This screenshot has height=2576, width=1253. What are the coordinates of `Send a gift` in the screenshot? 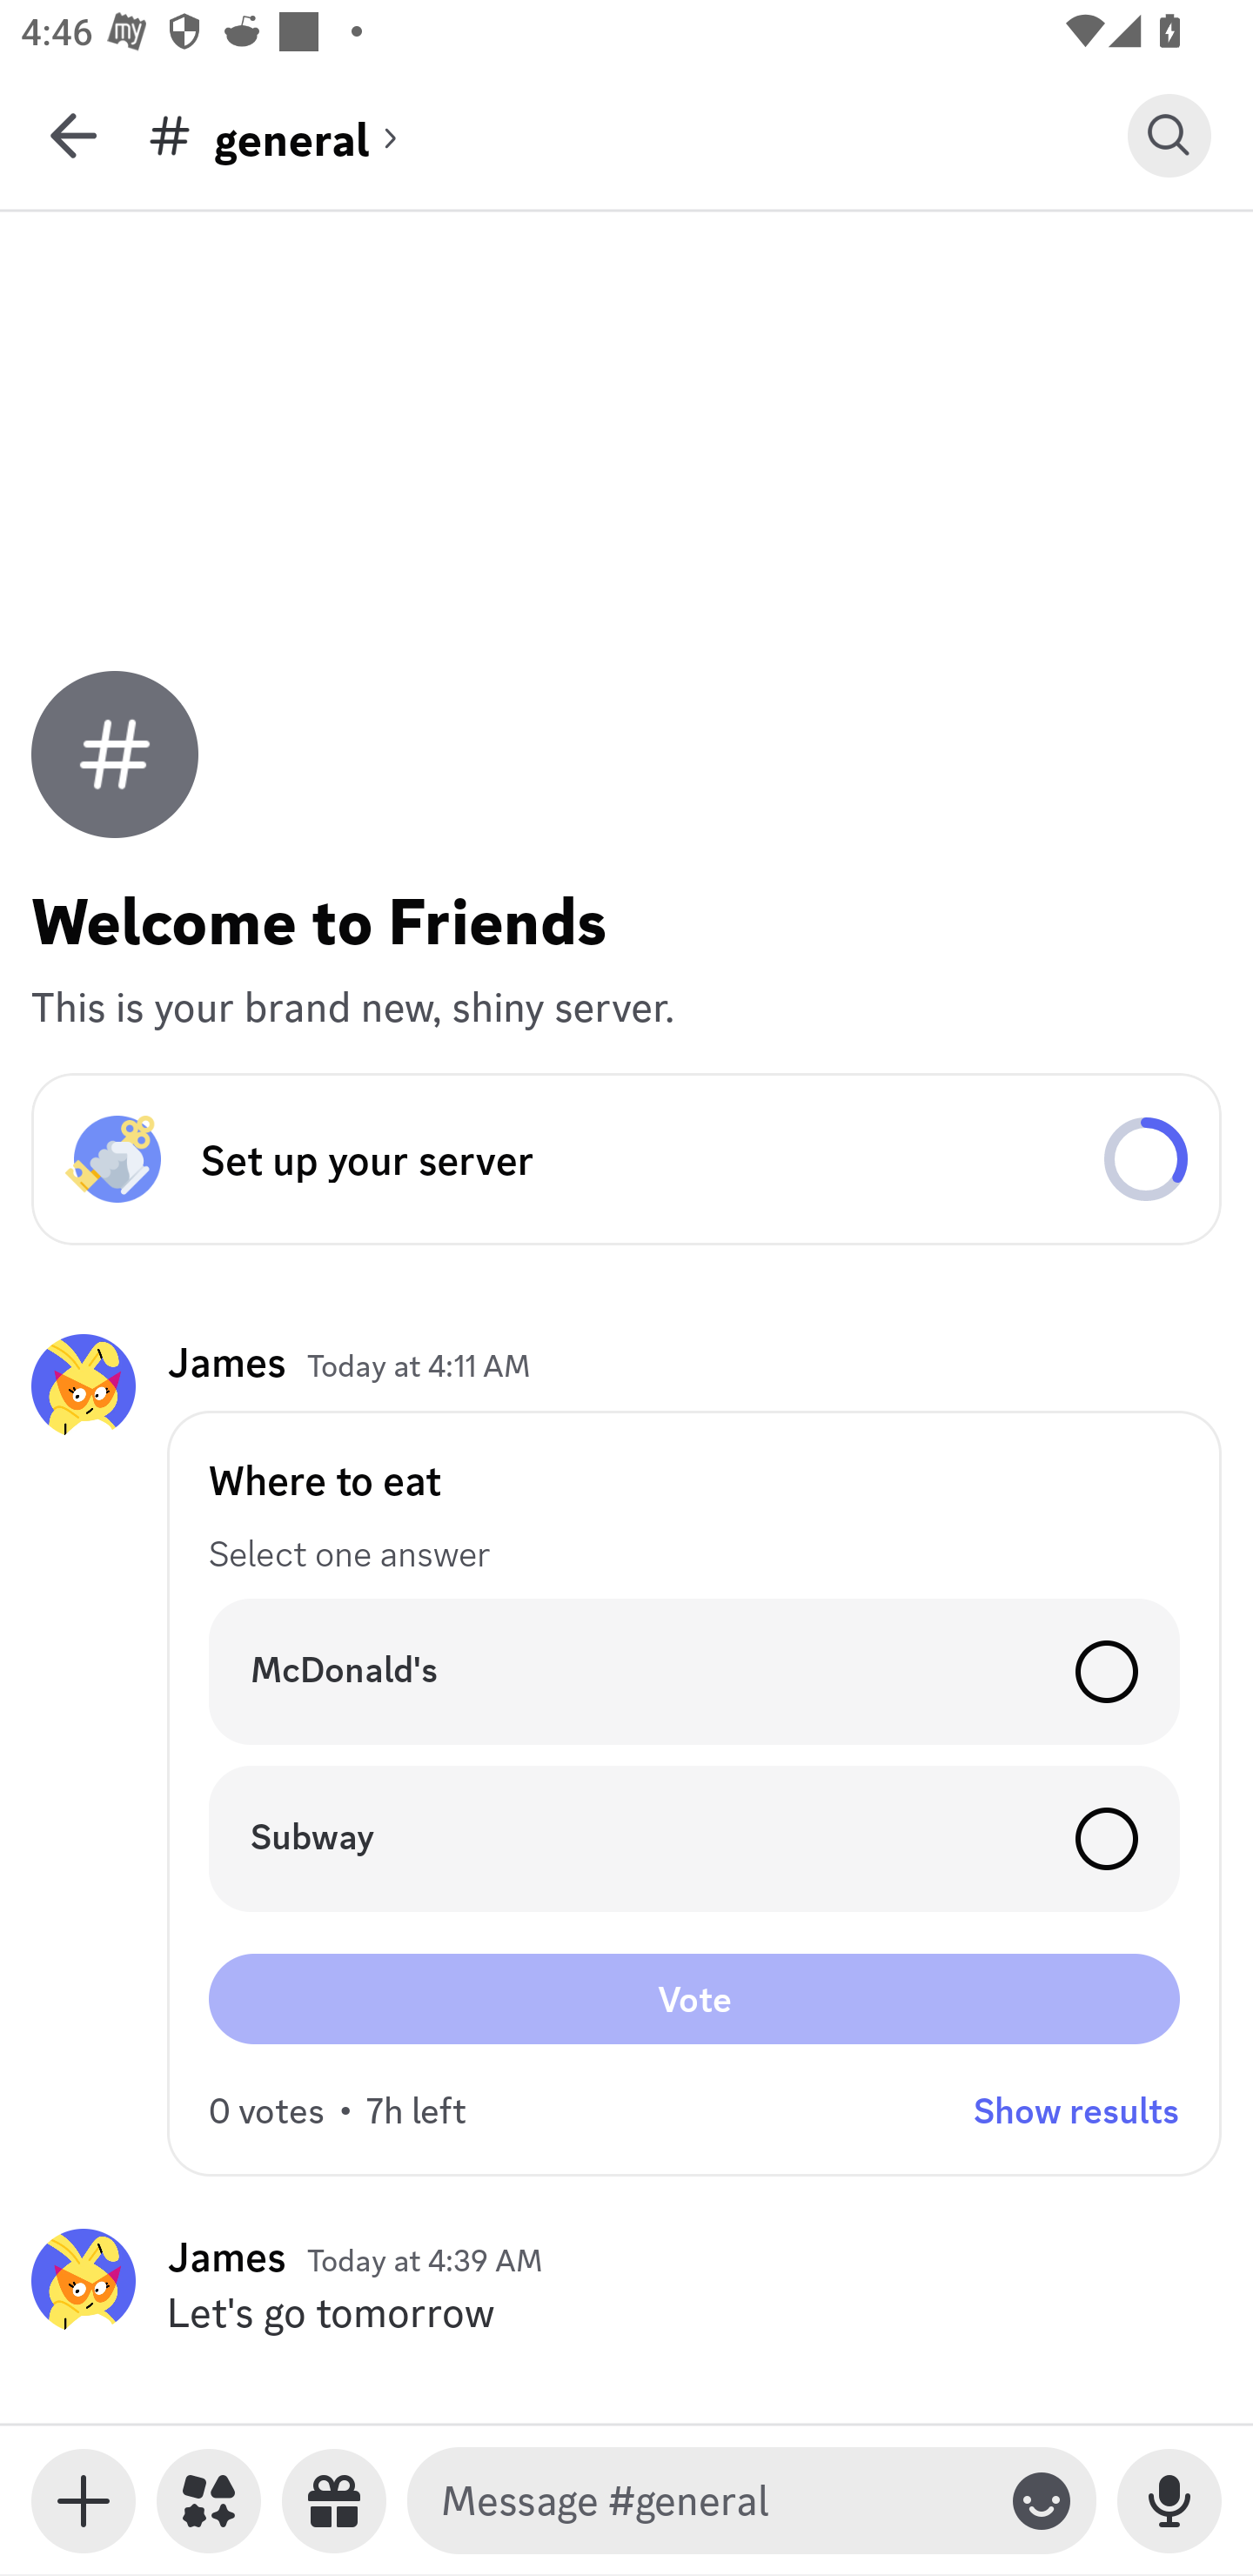 It's located at (334, 2501).